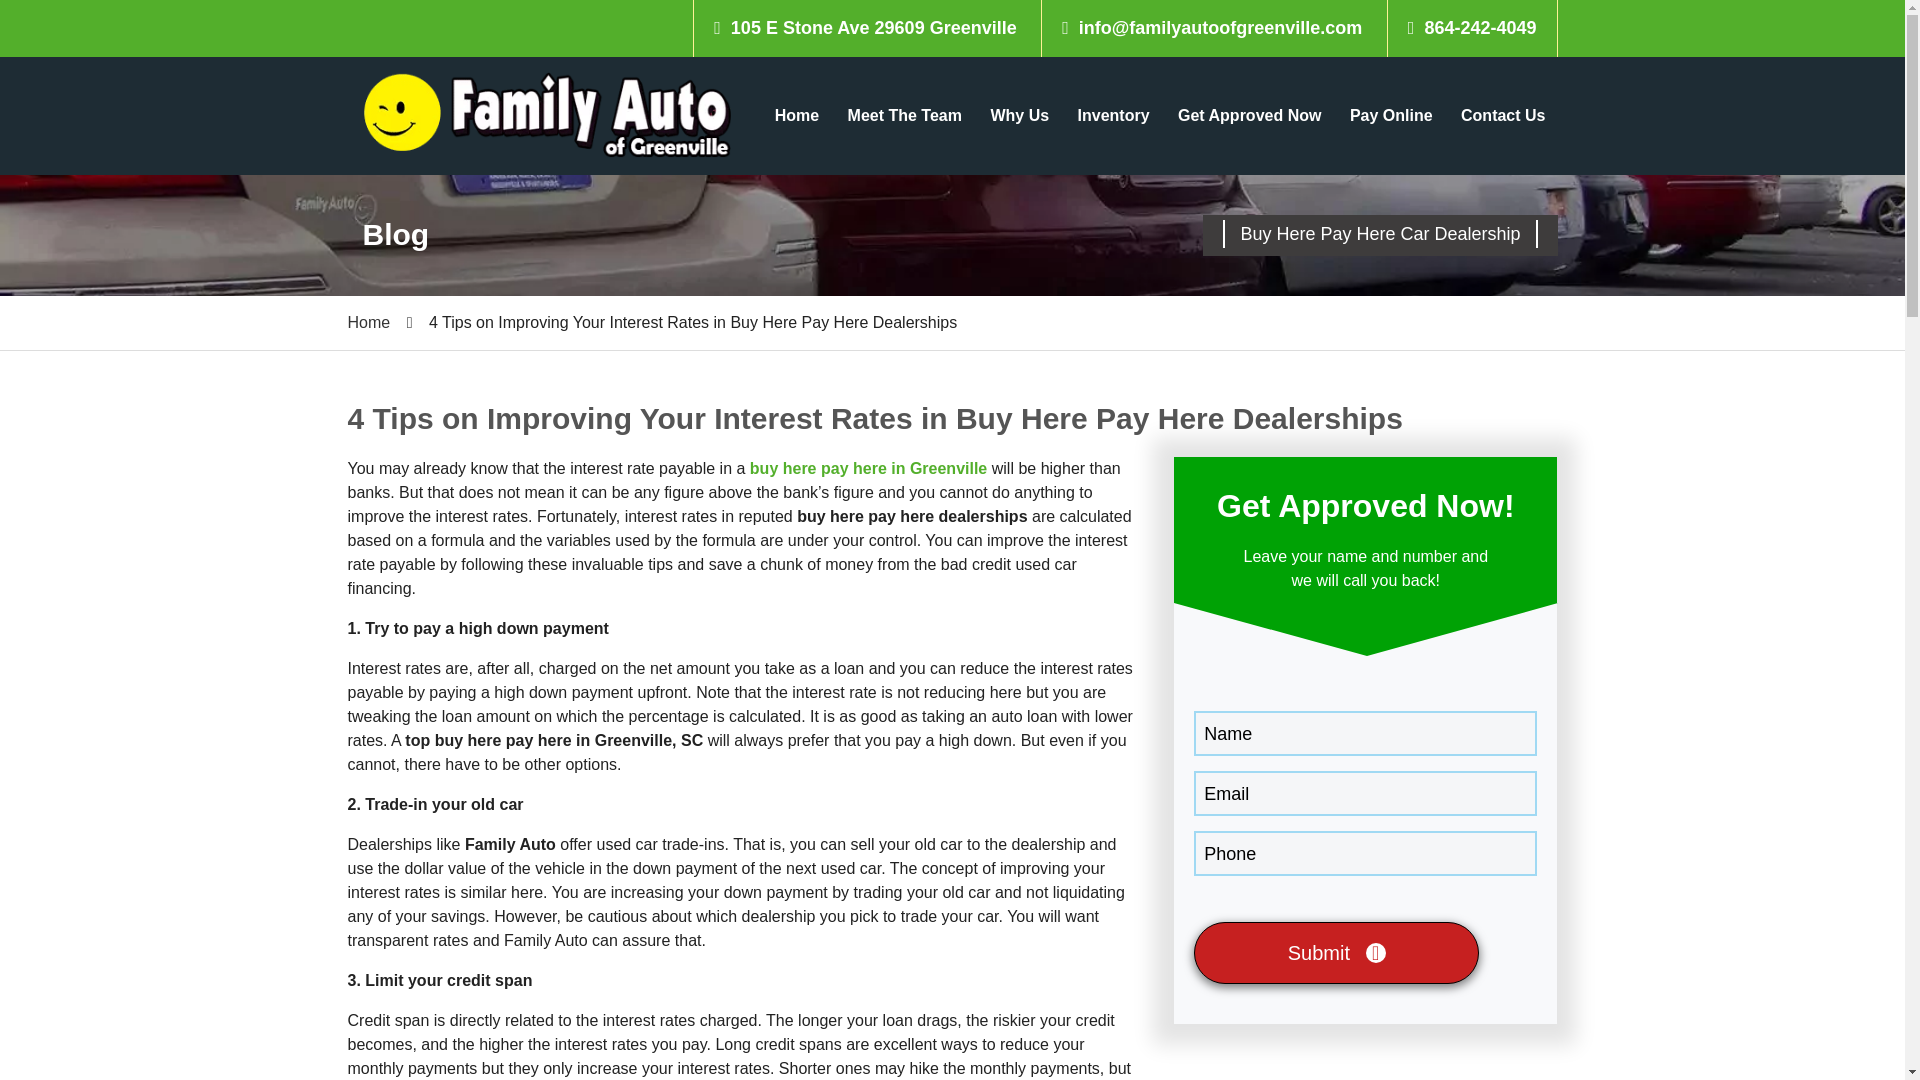 The width and height of the screenshot is (1920, 1080). I want to click on 105 E Stone Ave 29609 Greenville, so click(871, 28).